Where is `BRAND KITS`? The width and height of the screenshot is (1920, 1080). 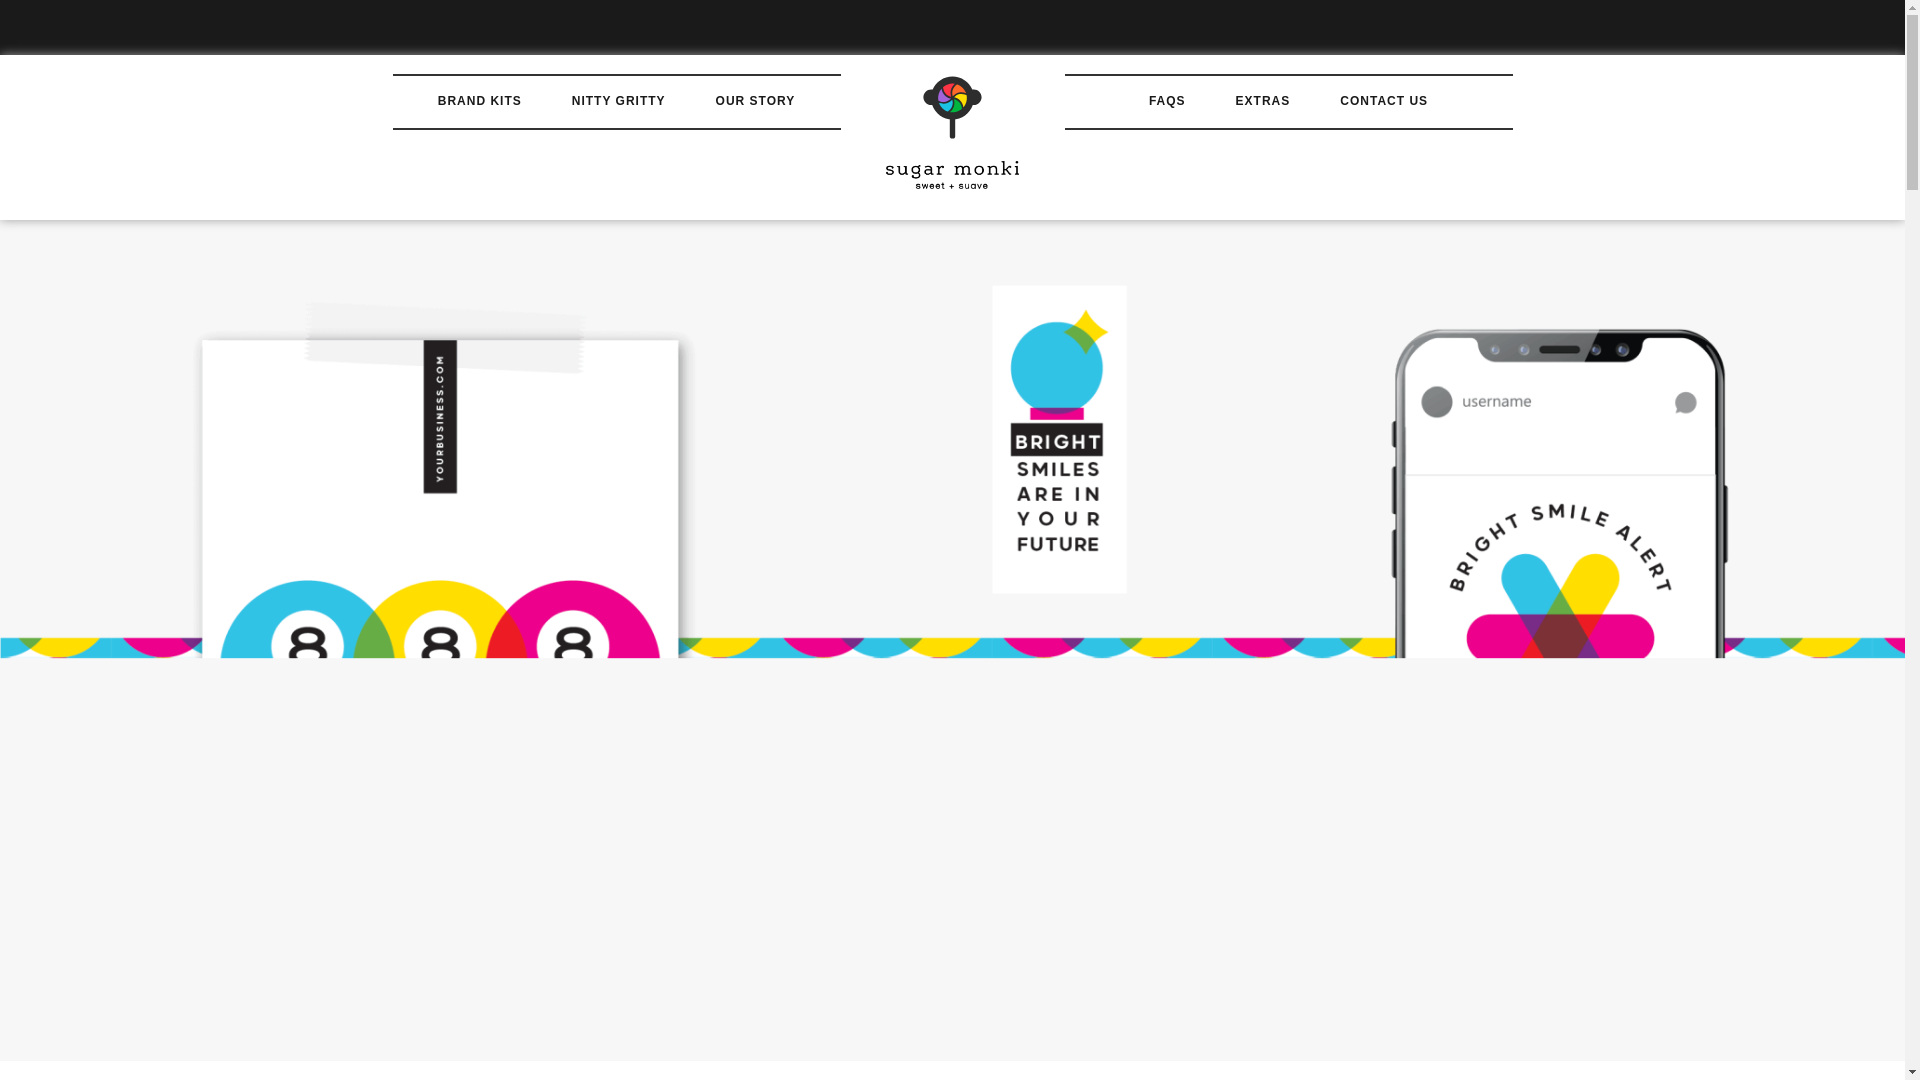 BRAND KITS is located at coordinates (480, 102).